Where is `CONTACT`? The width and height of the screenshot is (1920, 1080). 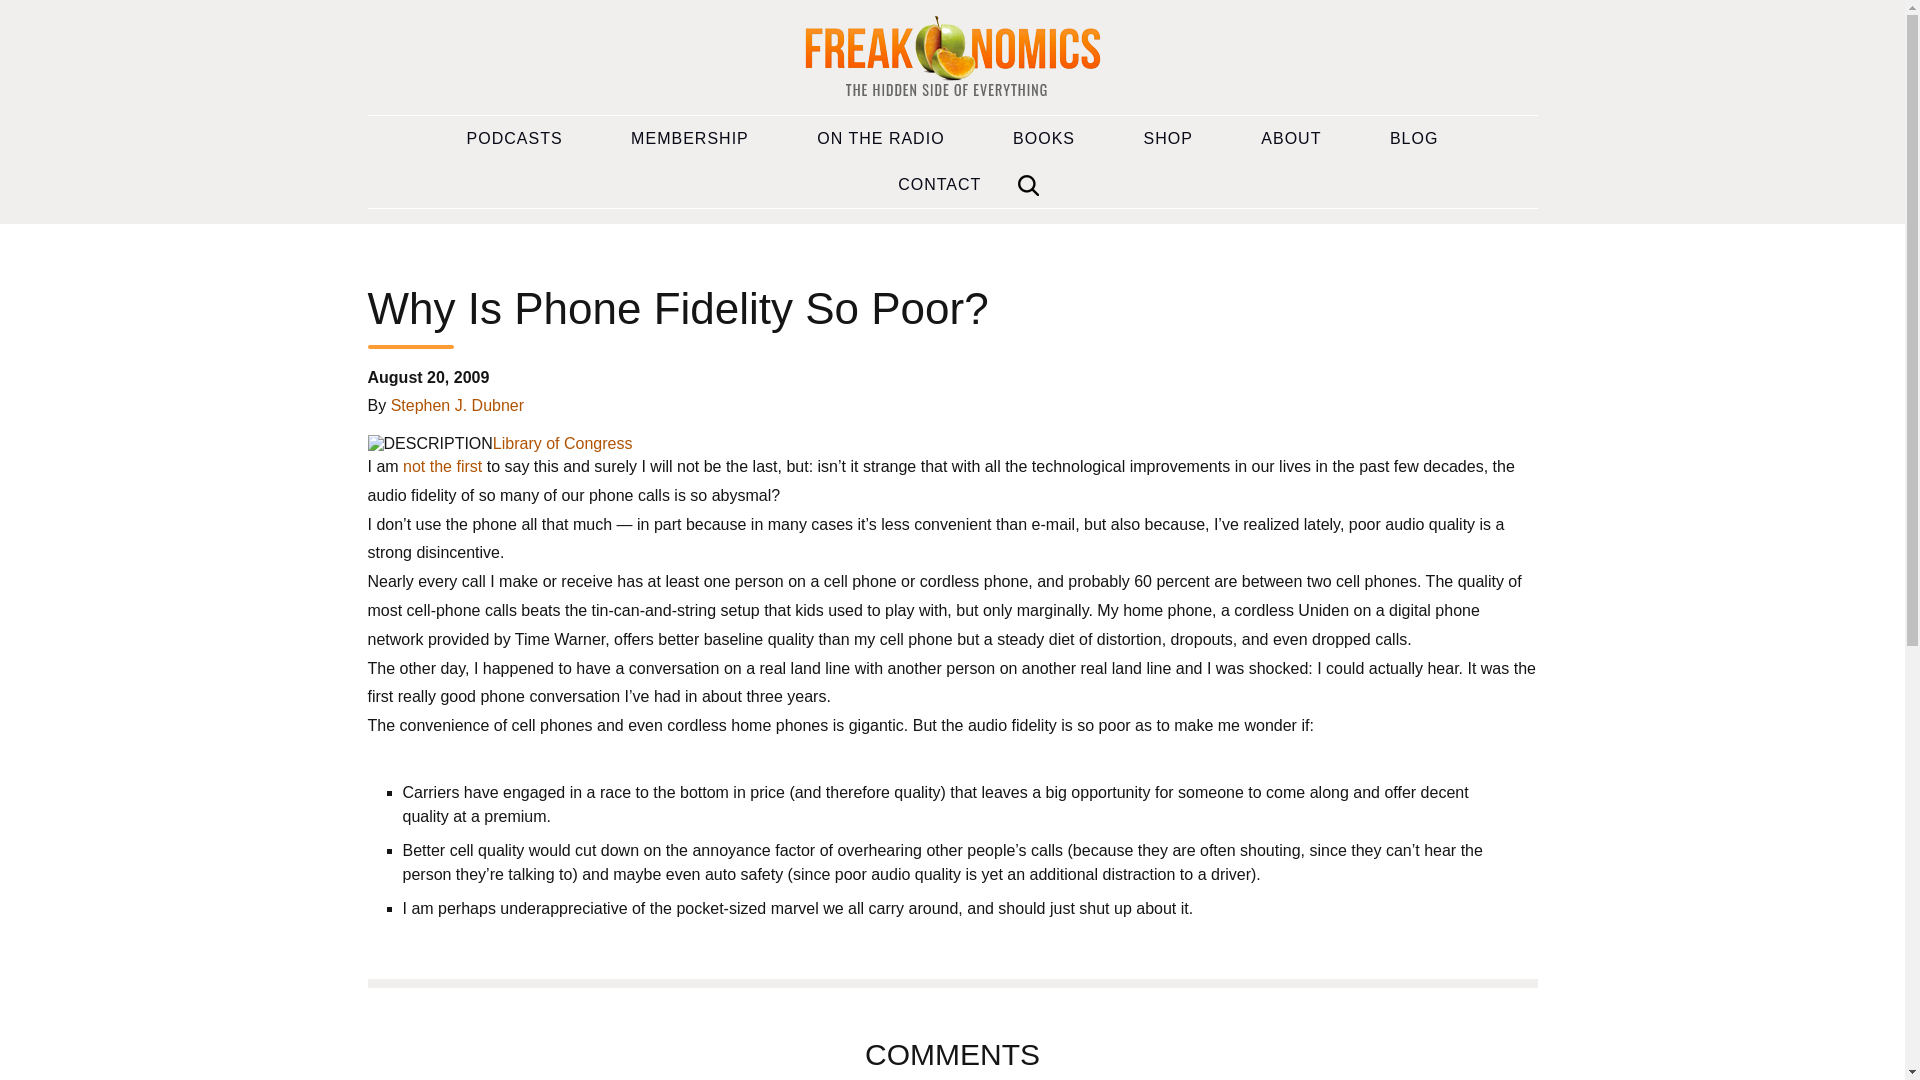 CONTACT is located at coordinates (939, 185).